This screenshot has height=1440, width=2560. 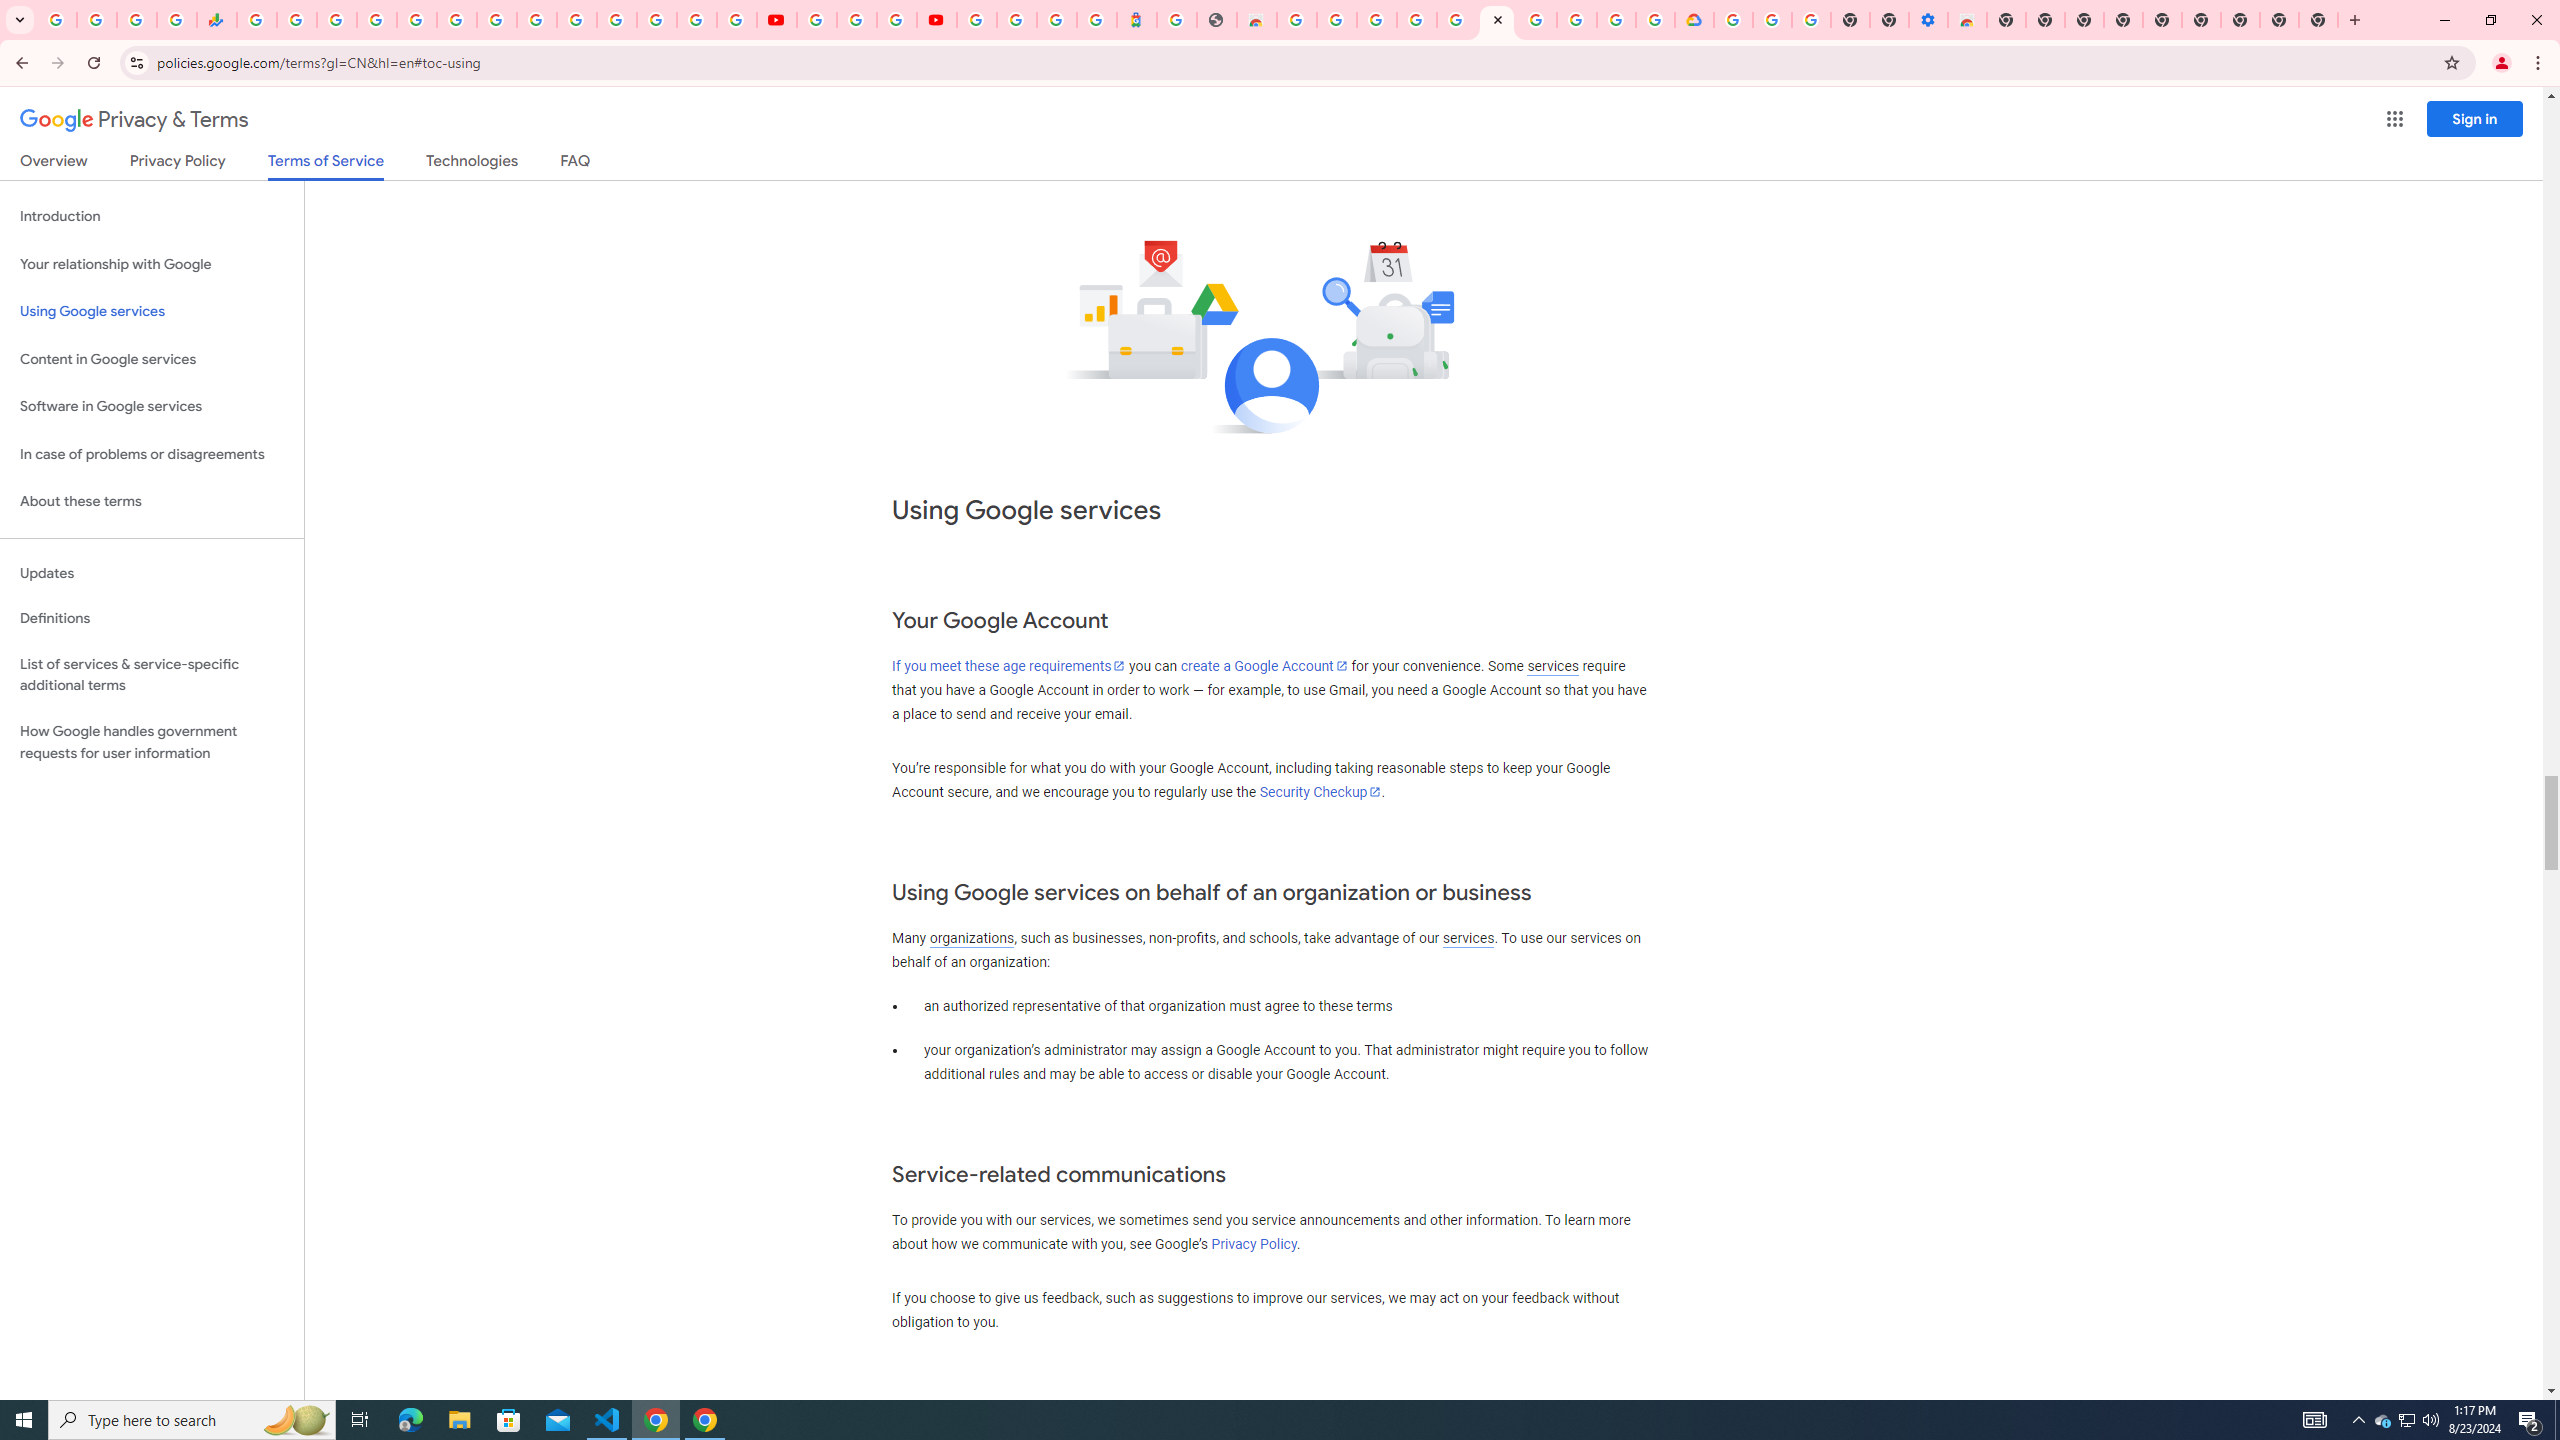 What do you see at coordinates (1656, 20) in the screenshot?
I see `Browse the Google Chrome Community - Google Chrome Community` at bounding box center [1656, 20].